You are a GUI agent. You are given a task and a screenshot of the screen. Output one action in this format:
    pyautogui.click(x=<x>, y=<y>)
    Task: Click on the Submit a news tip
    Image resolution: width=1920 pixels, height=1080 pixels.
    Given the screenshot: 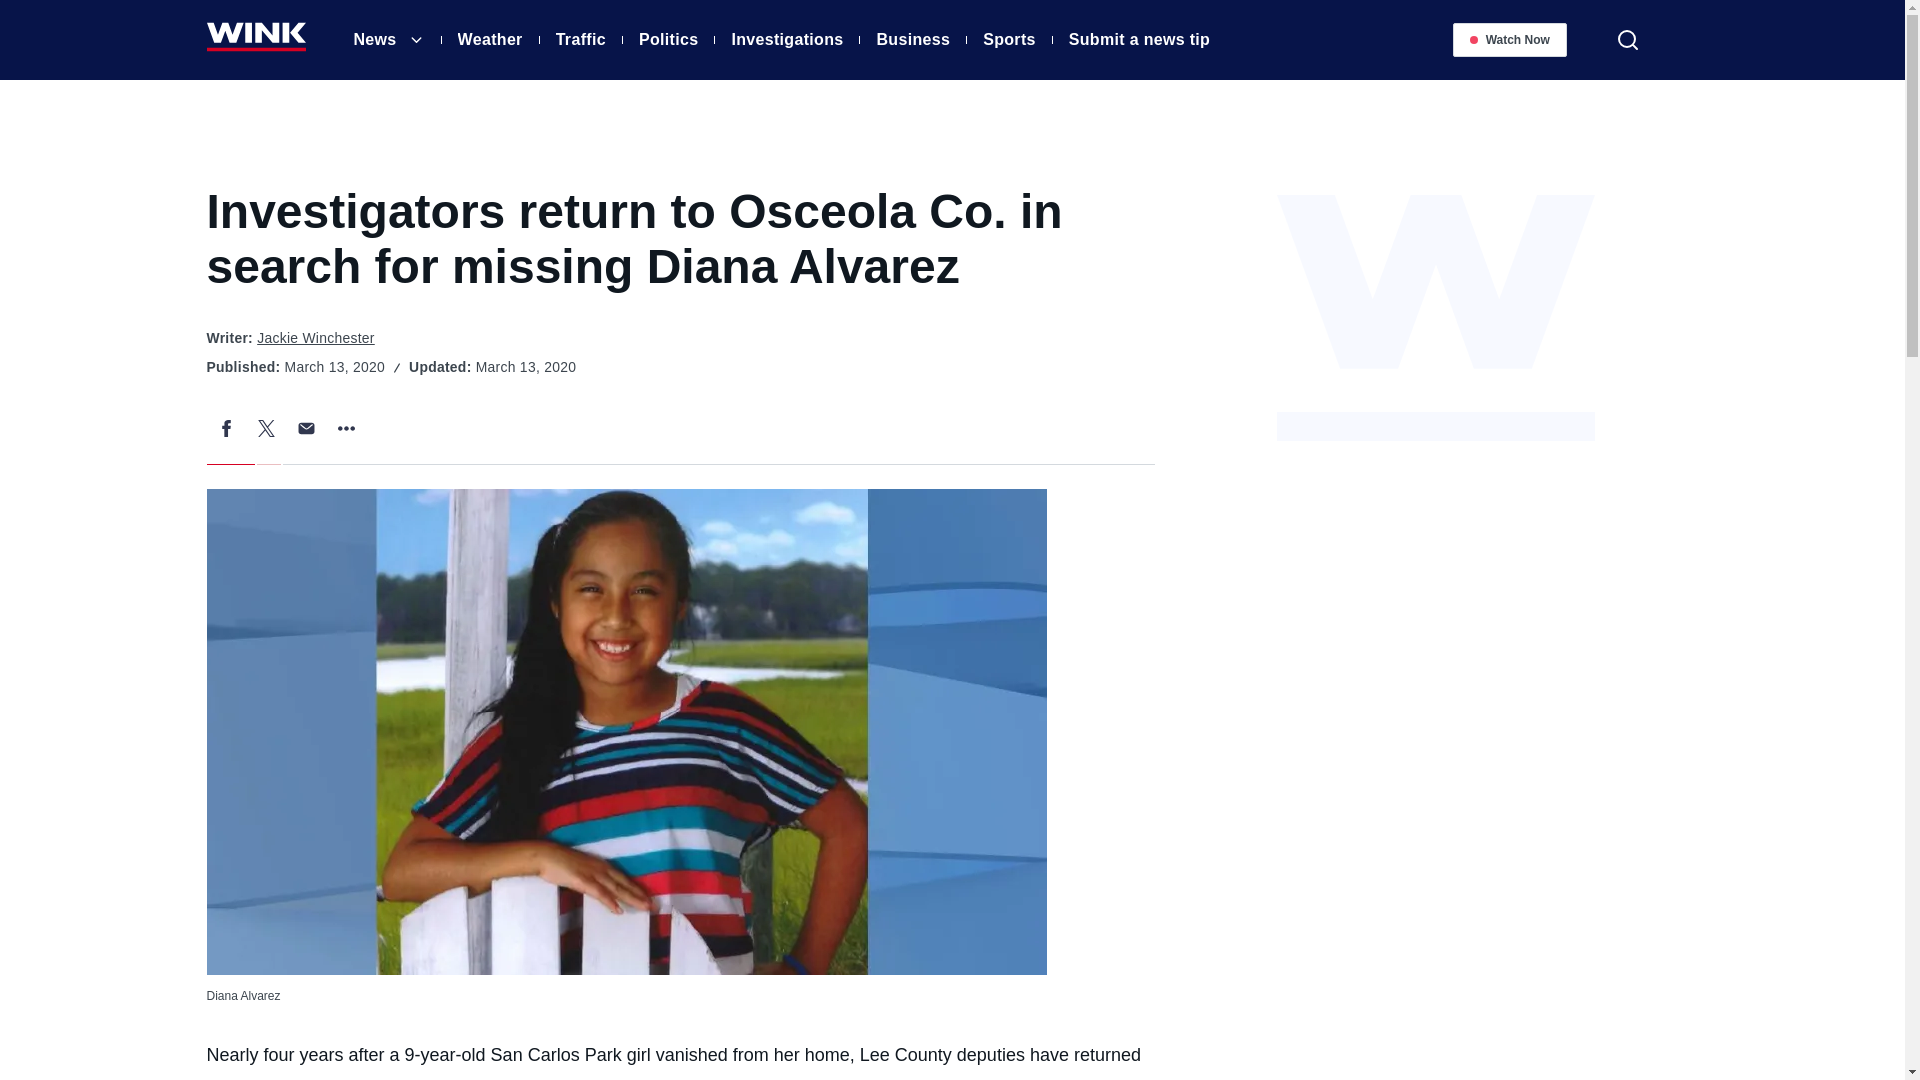 What is the action you would take?
    pyautogui.click(x=1139, y=42)
    